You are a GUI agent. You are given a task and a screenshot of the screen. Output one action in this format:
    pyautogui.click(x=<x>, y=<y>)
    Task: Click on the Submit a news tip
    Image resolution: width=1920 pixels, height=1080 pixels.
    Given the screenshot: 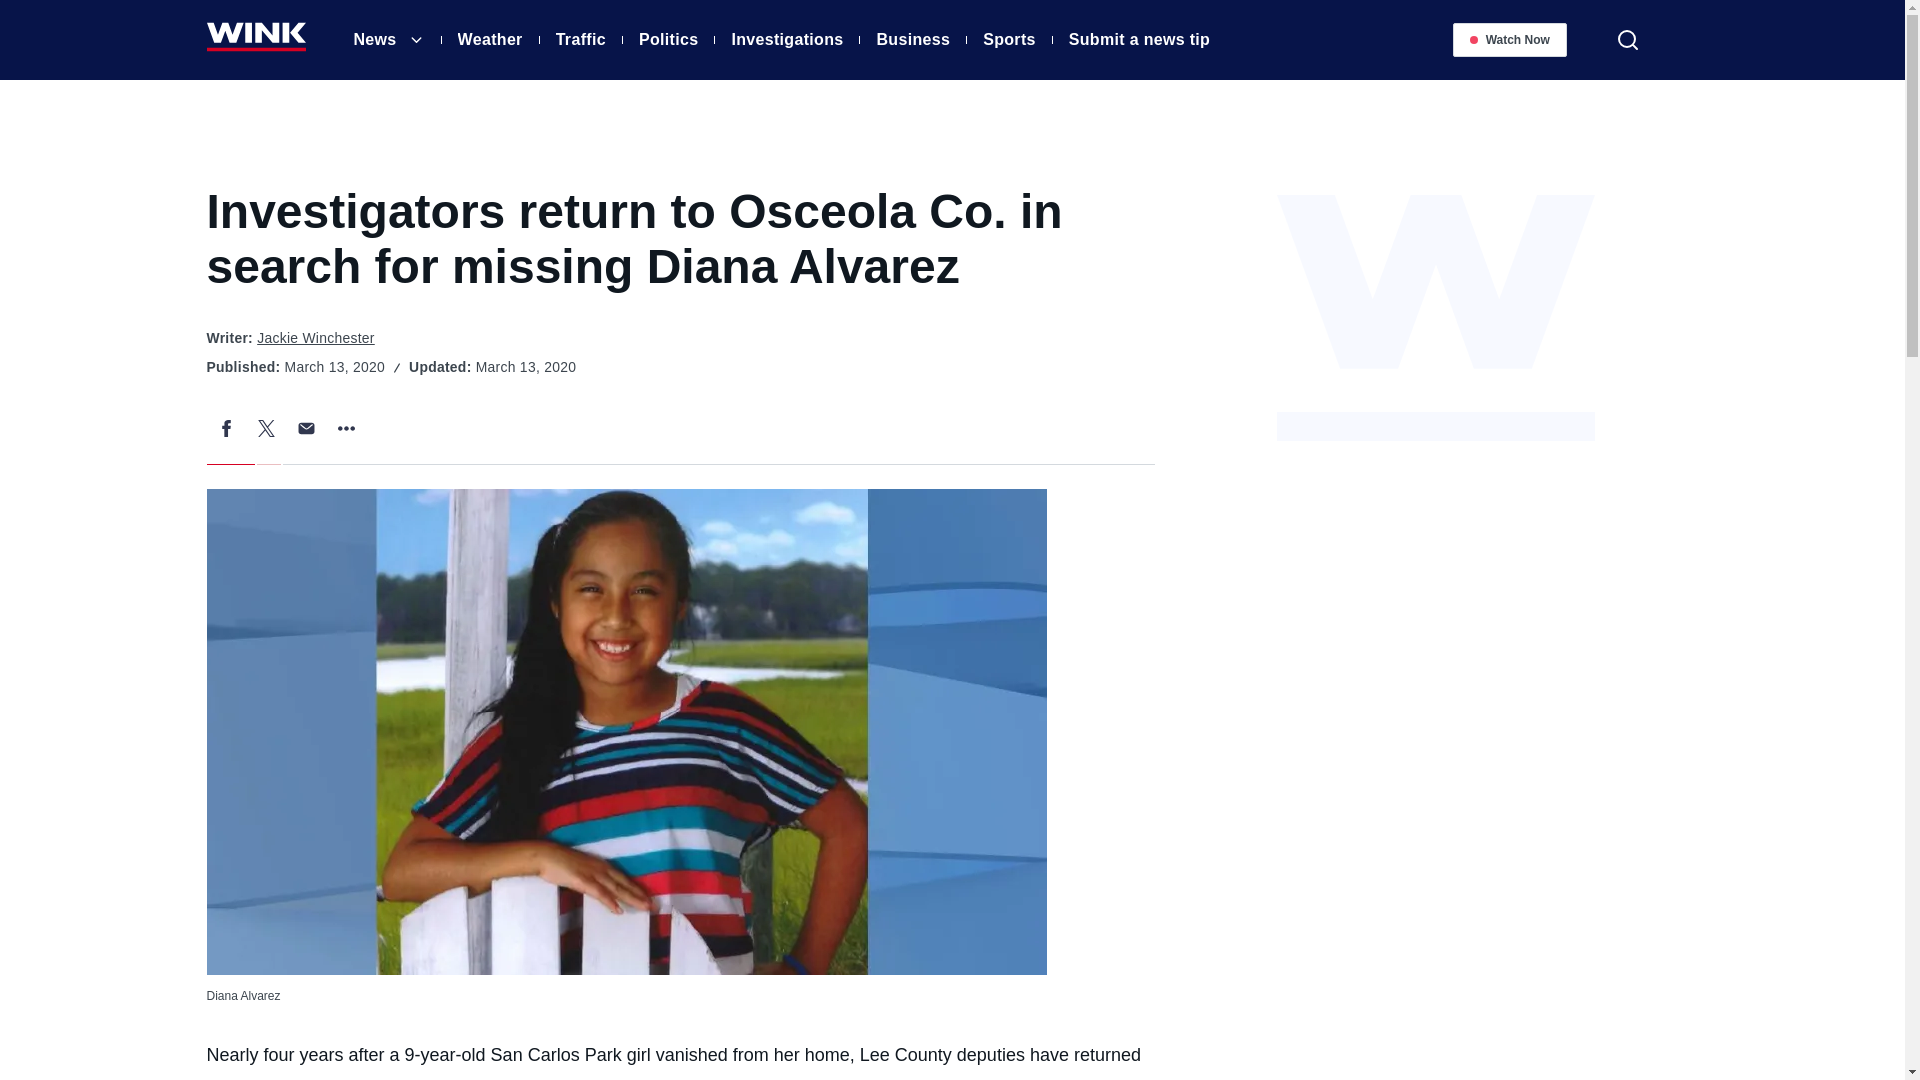 What is the action you would take?
    pyautogui.click(x=1139, y=42)
    